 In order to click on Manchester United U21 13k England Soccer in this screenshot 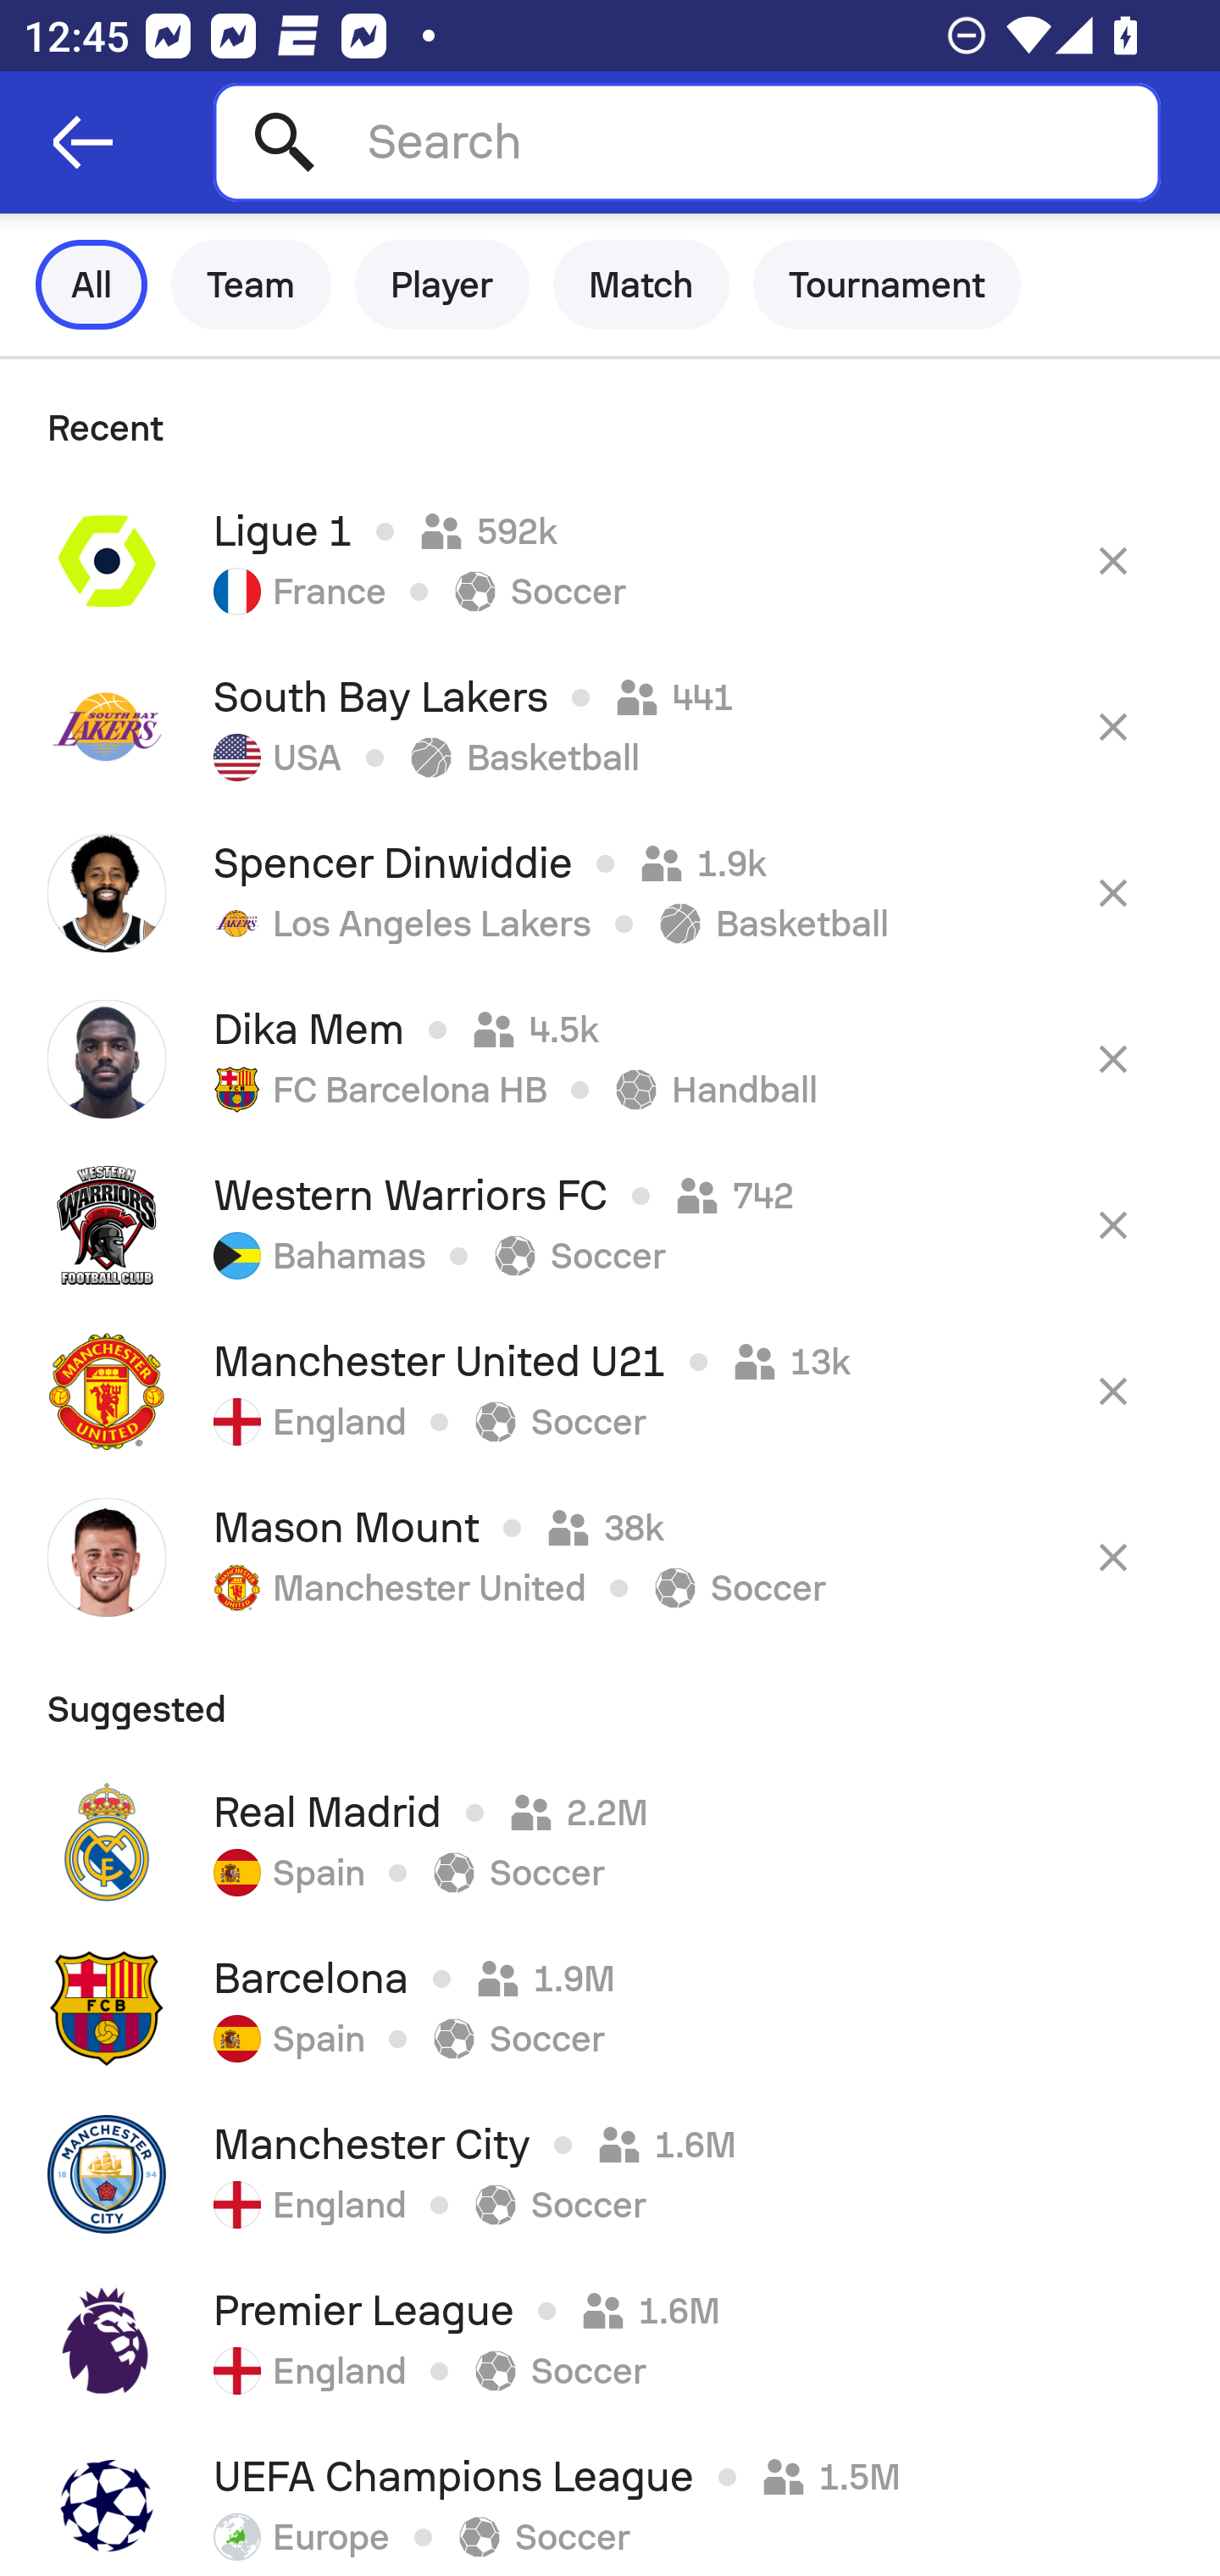, I will do `click(610, 1391)`.